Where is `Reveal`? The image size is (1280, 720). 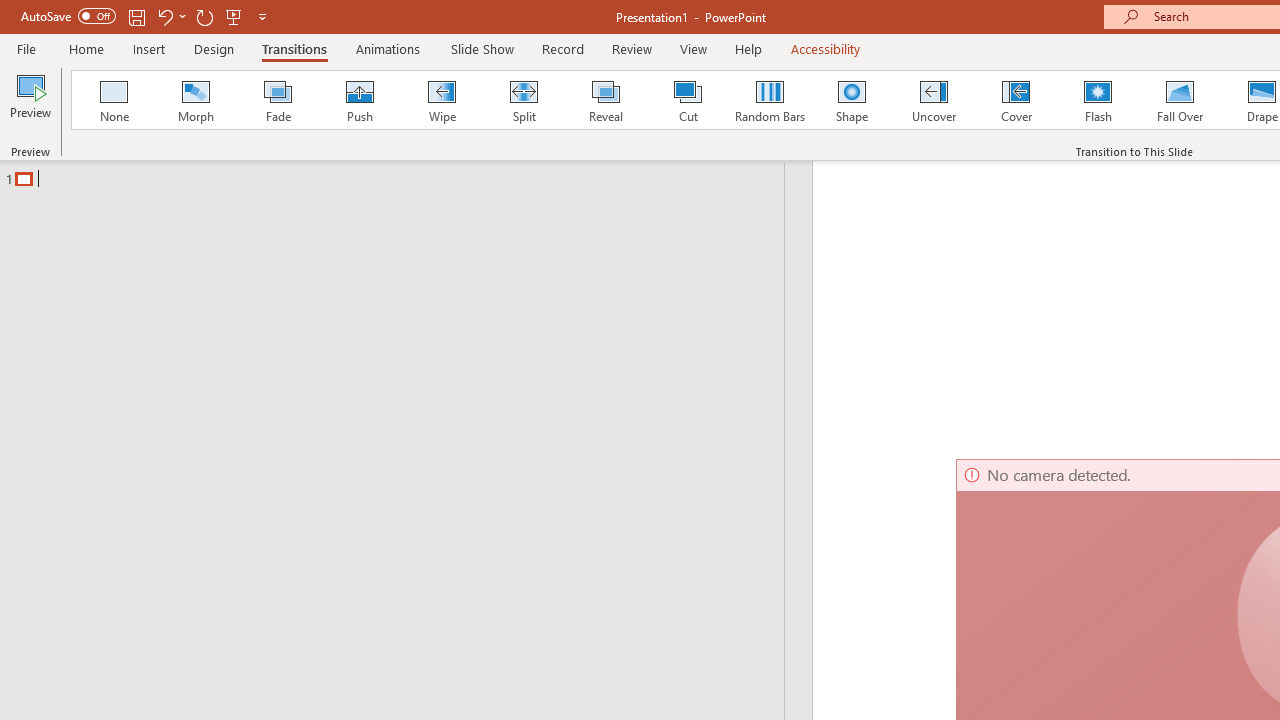
Reveal is located at coordinates (605, 100).